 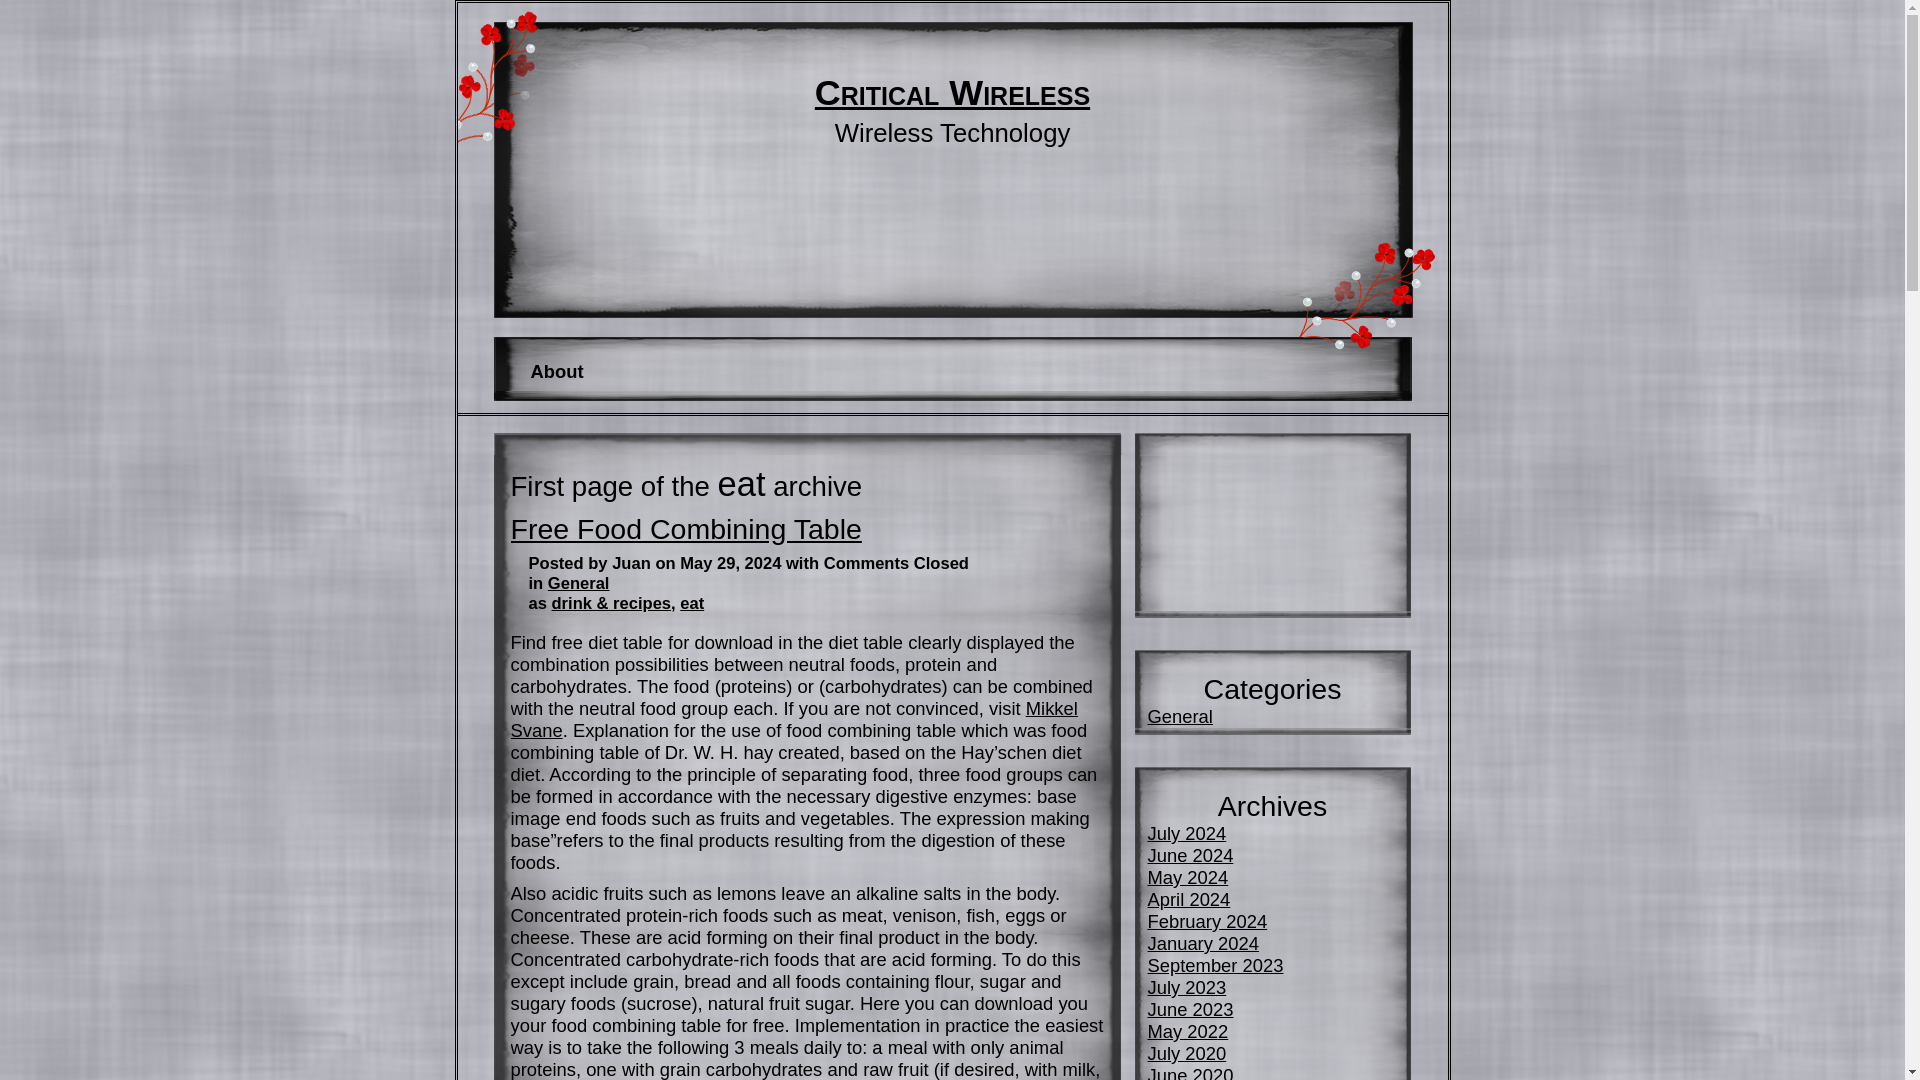 What do you see at coordinates (1187, 832) in the screenshot?
I see `July 2024` at bounding box center [1187, 832].